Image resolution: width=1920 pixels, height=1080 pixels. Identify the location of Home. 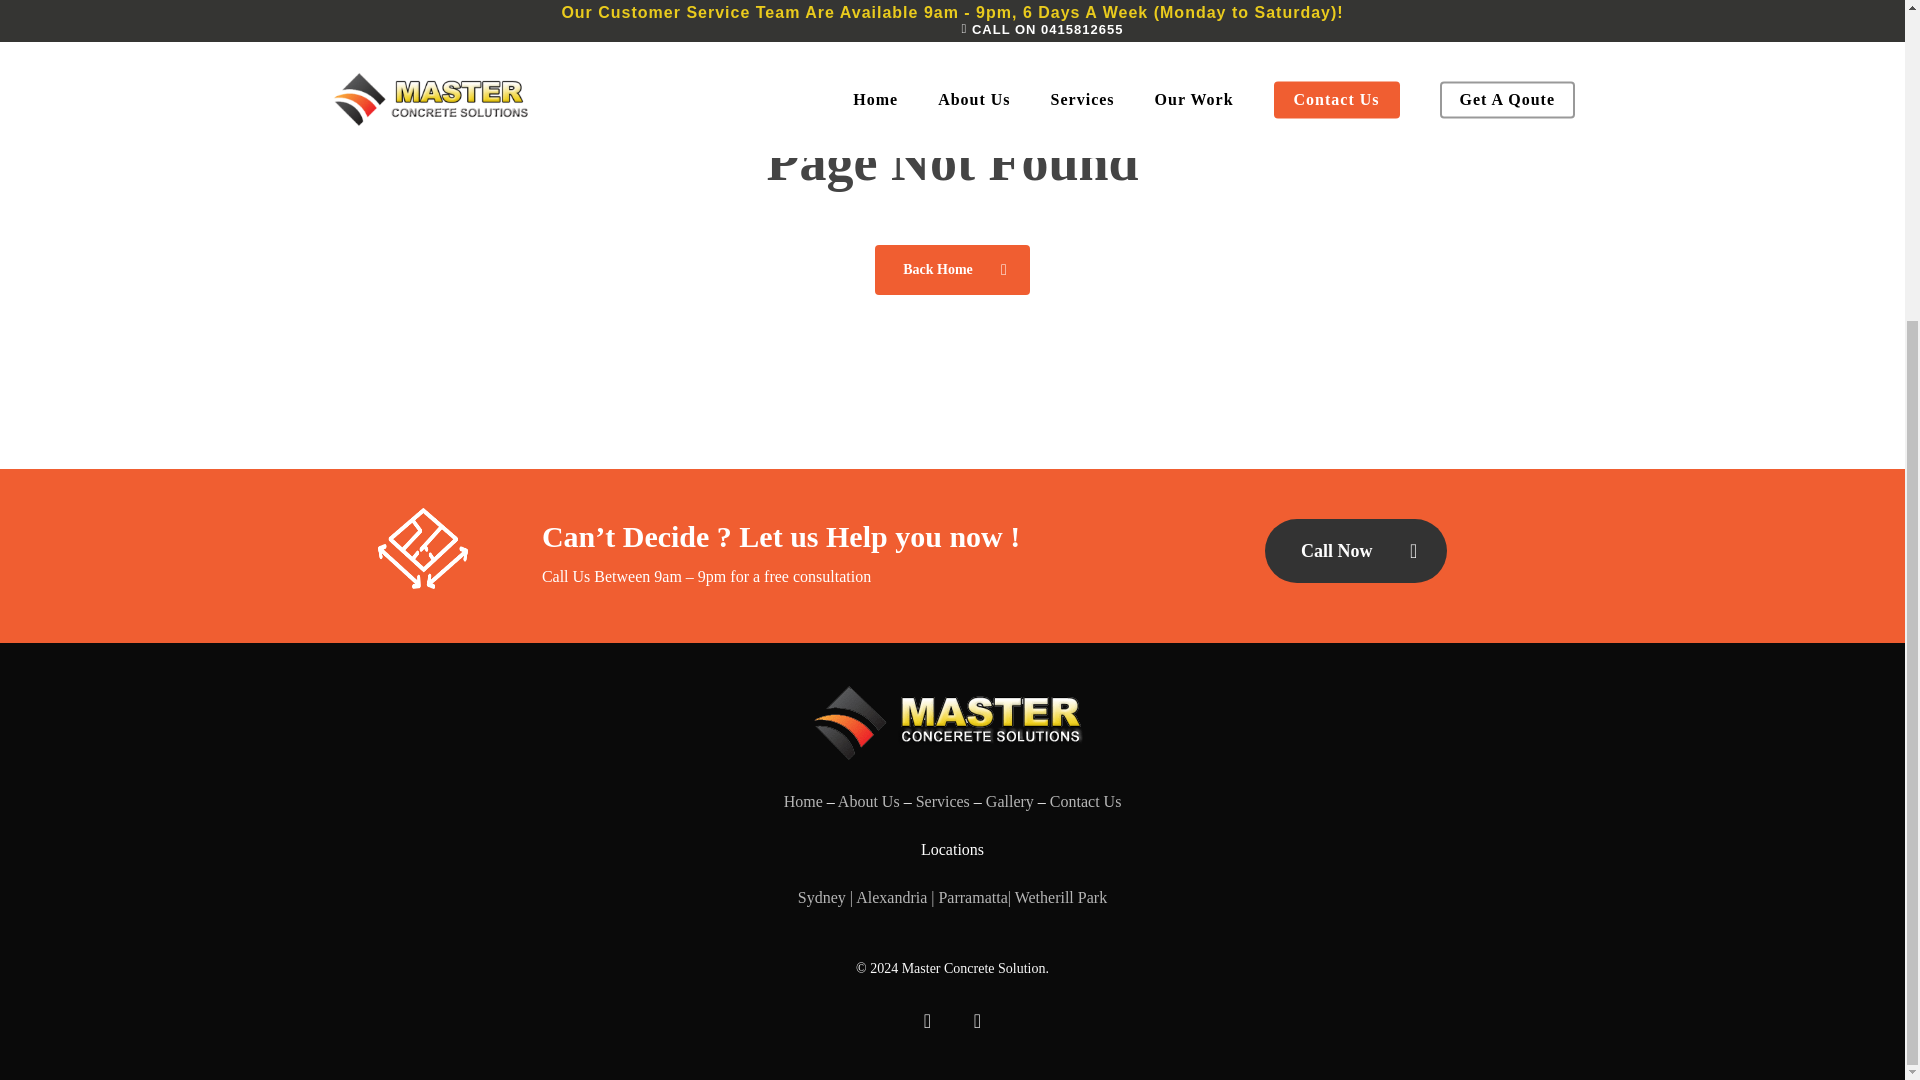
(803, 801).